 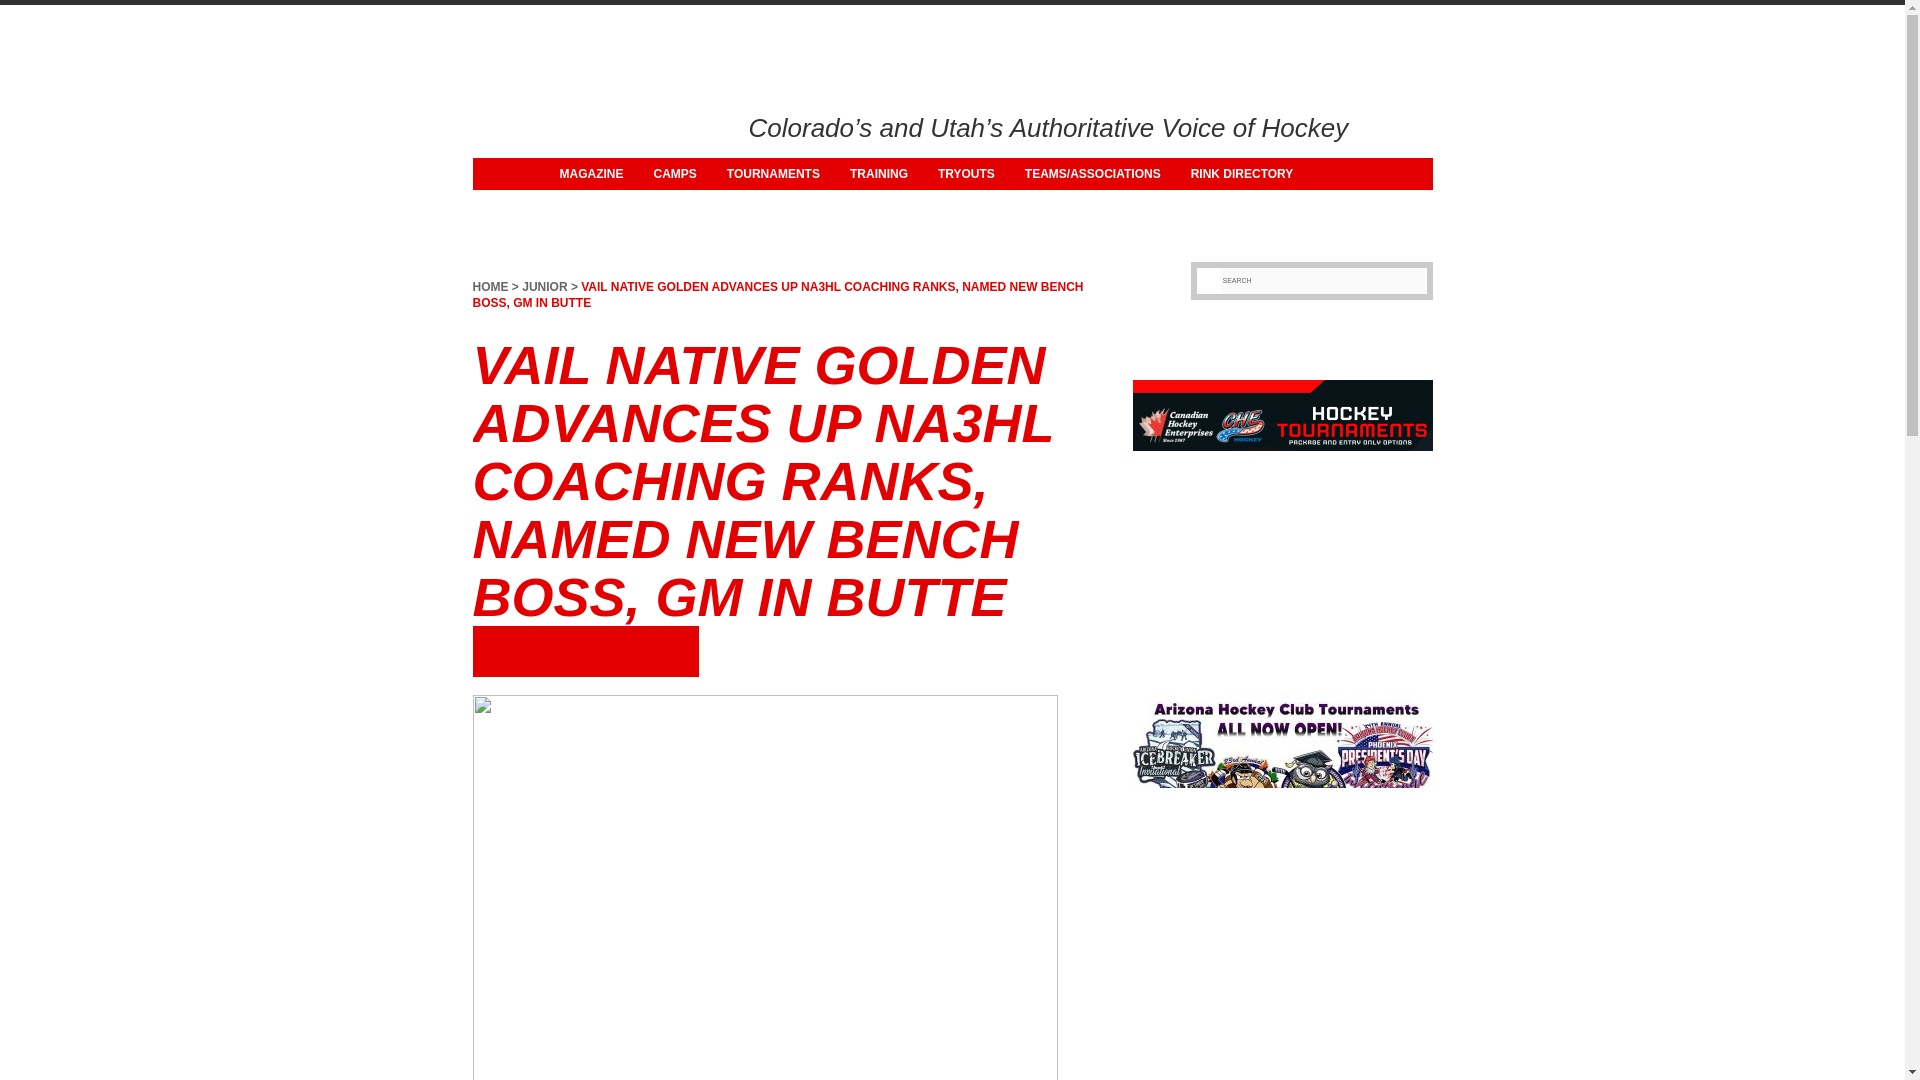 I want to click on TRAINING, so click(x=879, y=174).